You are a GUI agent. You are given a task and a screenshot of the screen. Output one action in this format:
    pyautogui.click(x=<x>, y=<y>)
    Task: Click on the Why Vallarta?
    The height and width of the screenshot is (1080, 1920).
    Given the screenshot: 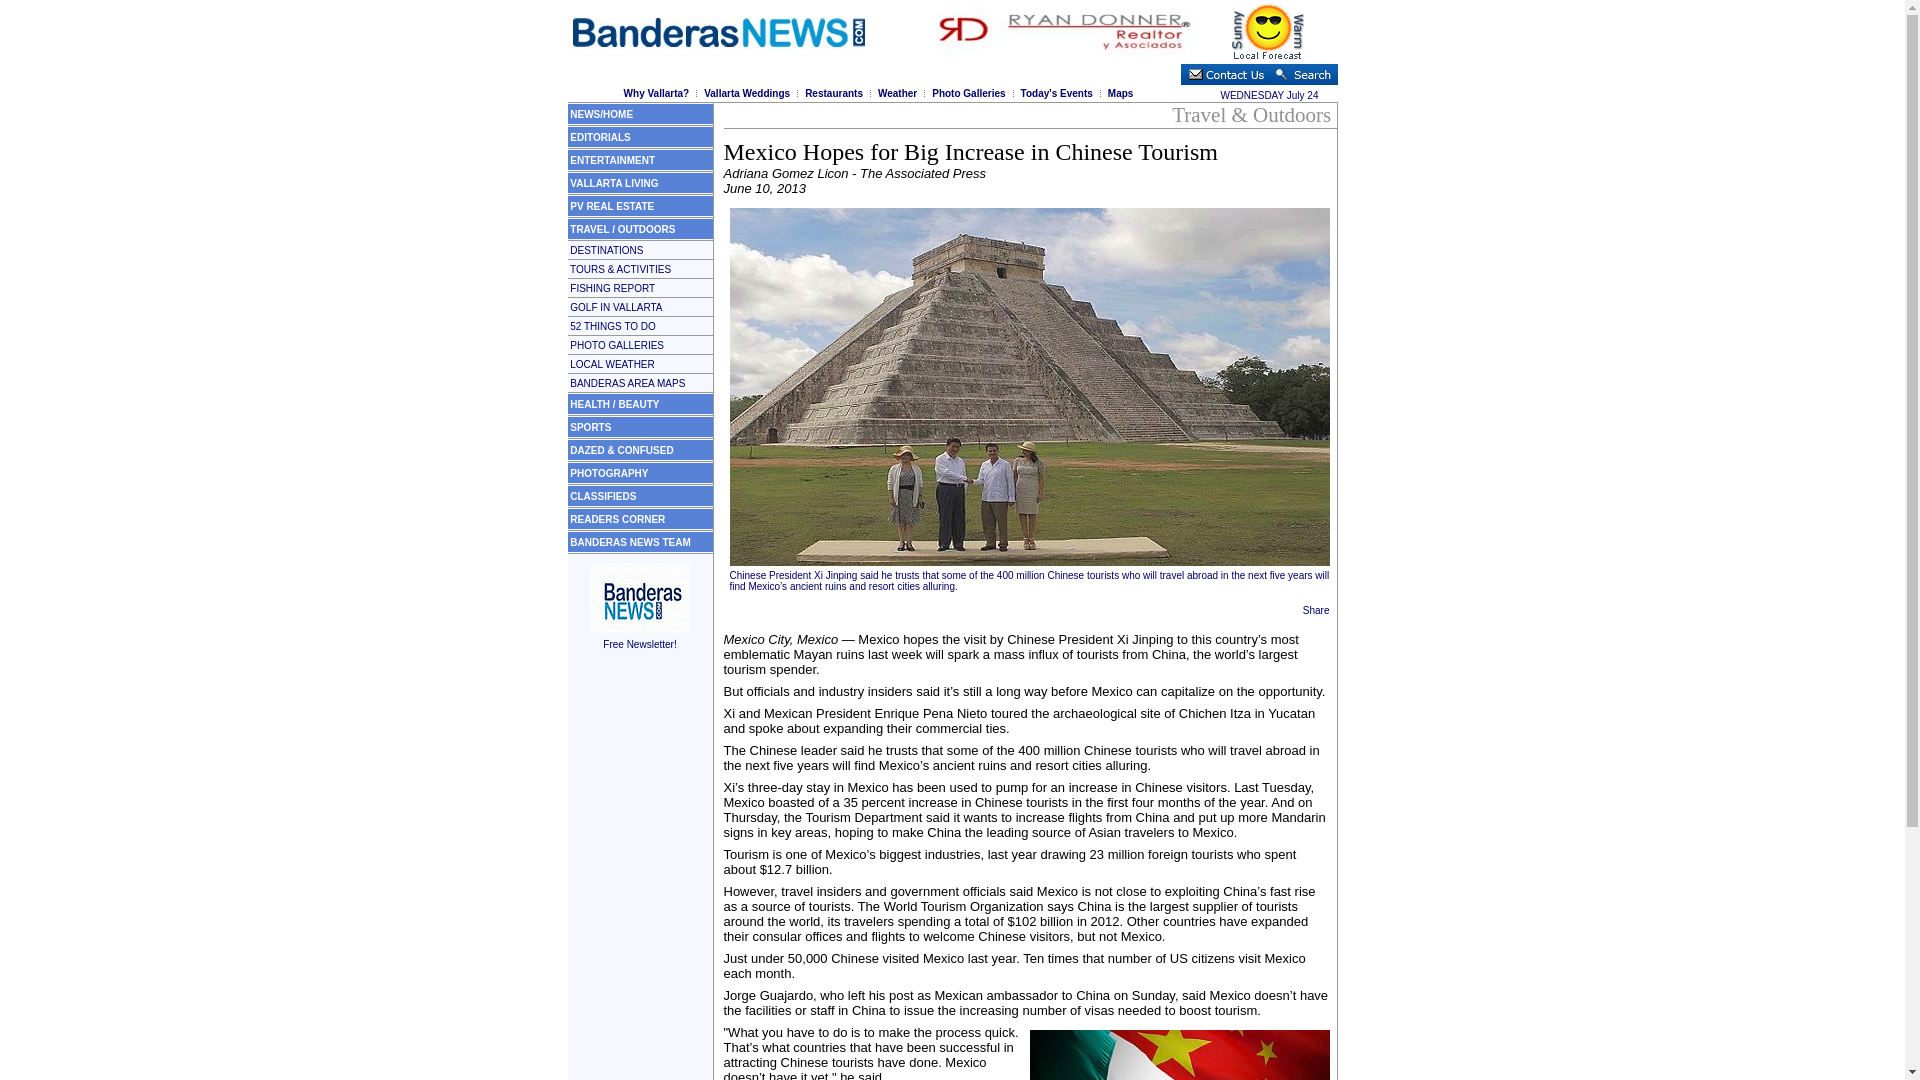 What is the action you would take?
    pyautogui.click(x=656, y=93)
    